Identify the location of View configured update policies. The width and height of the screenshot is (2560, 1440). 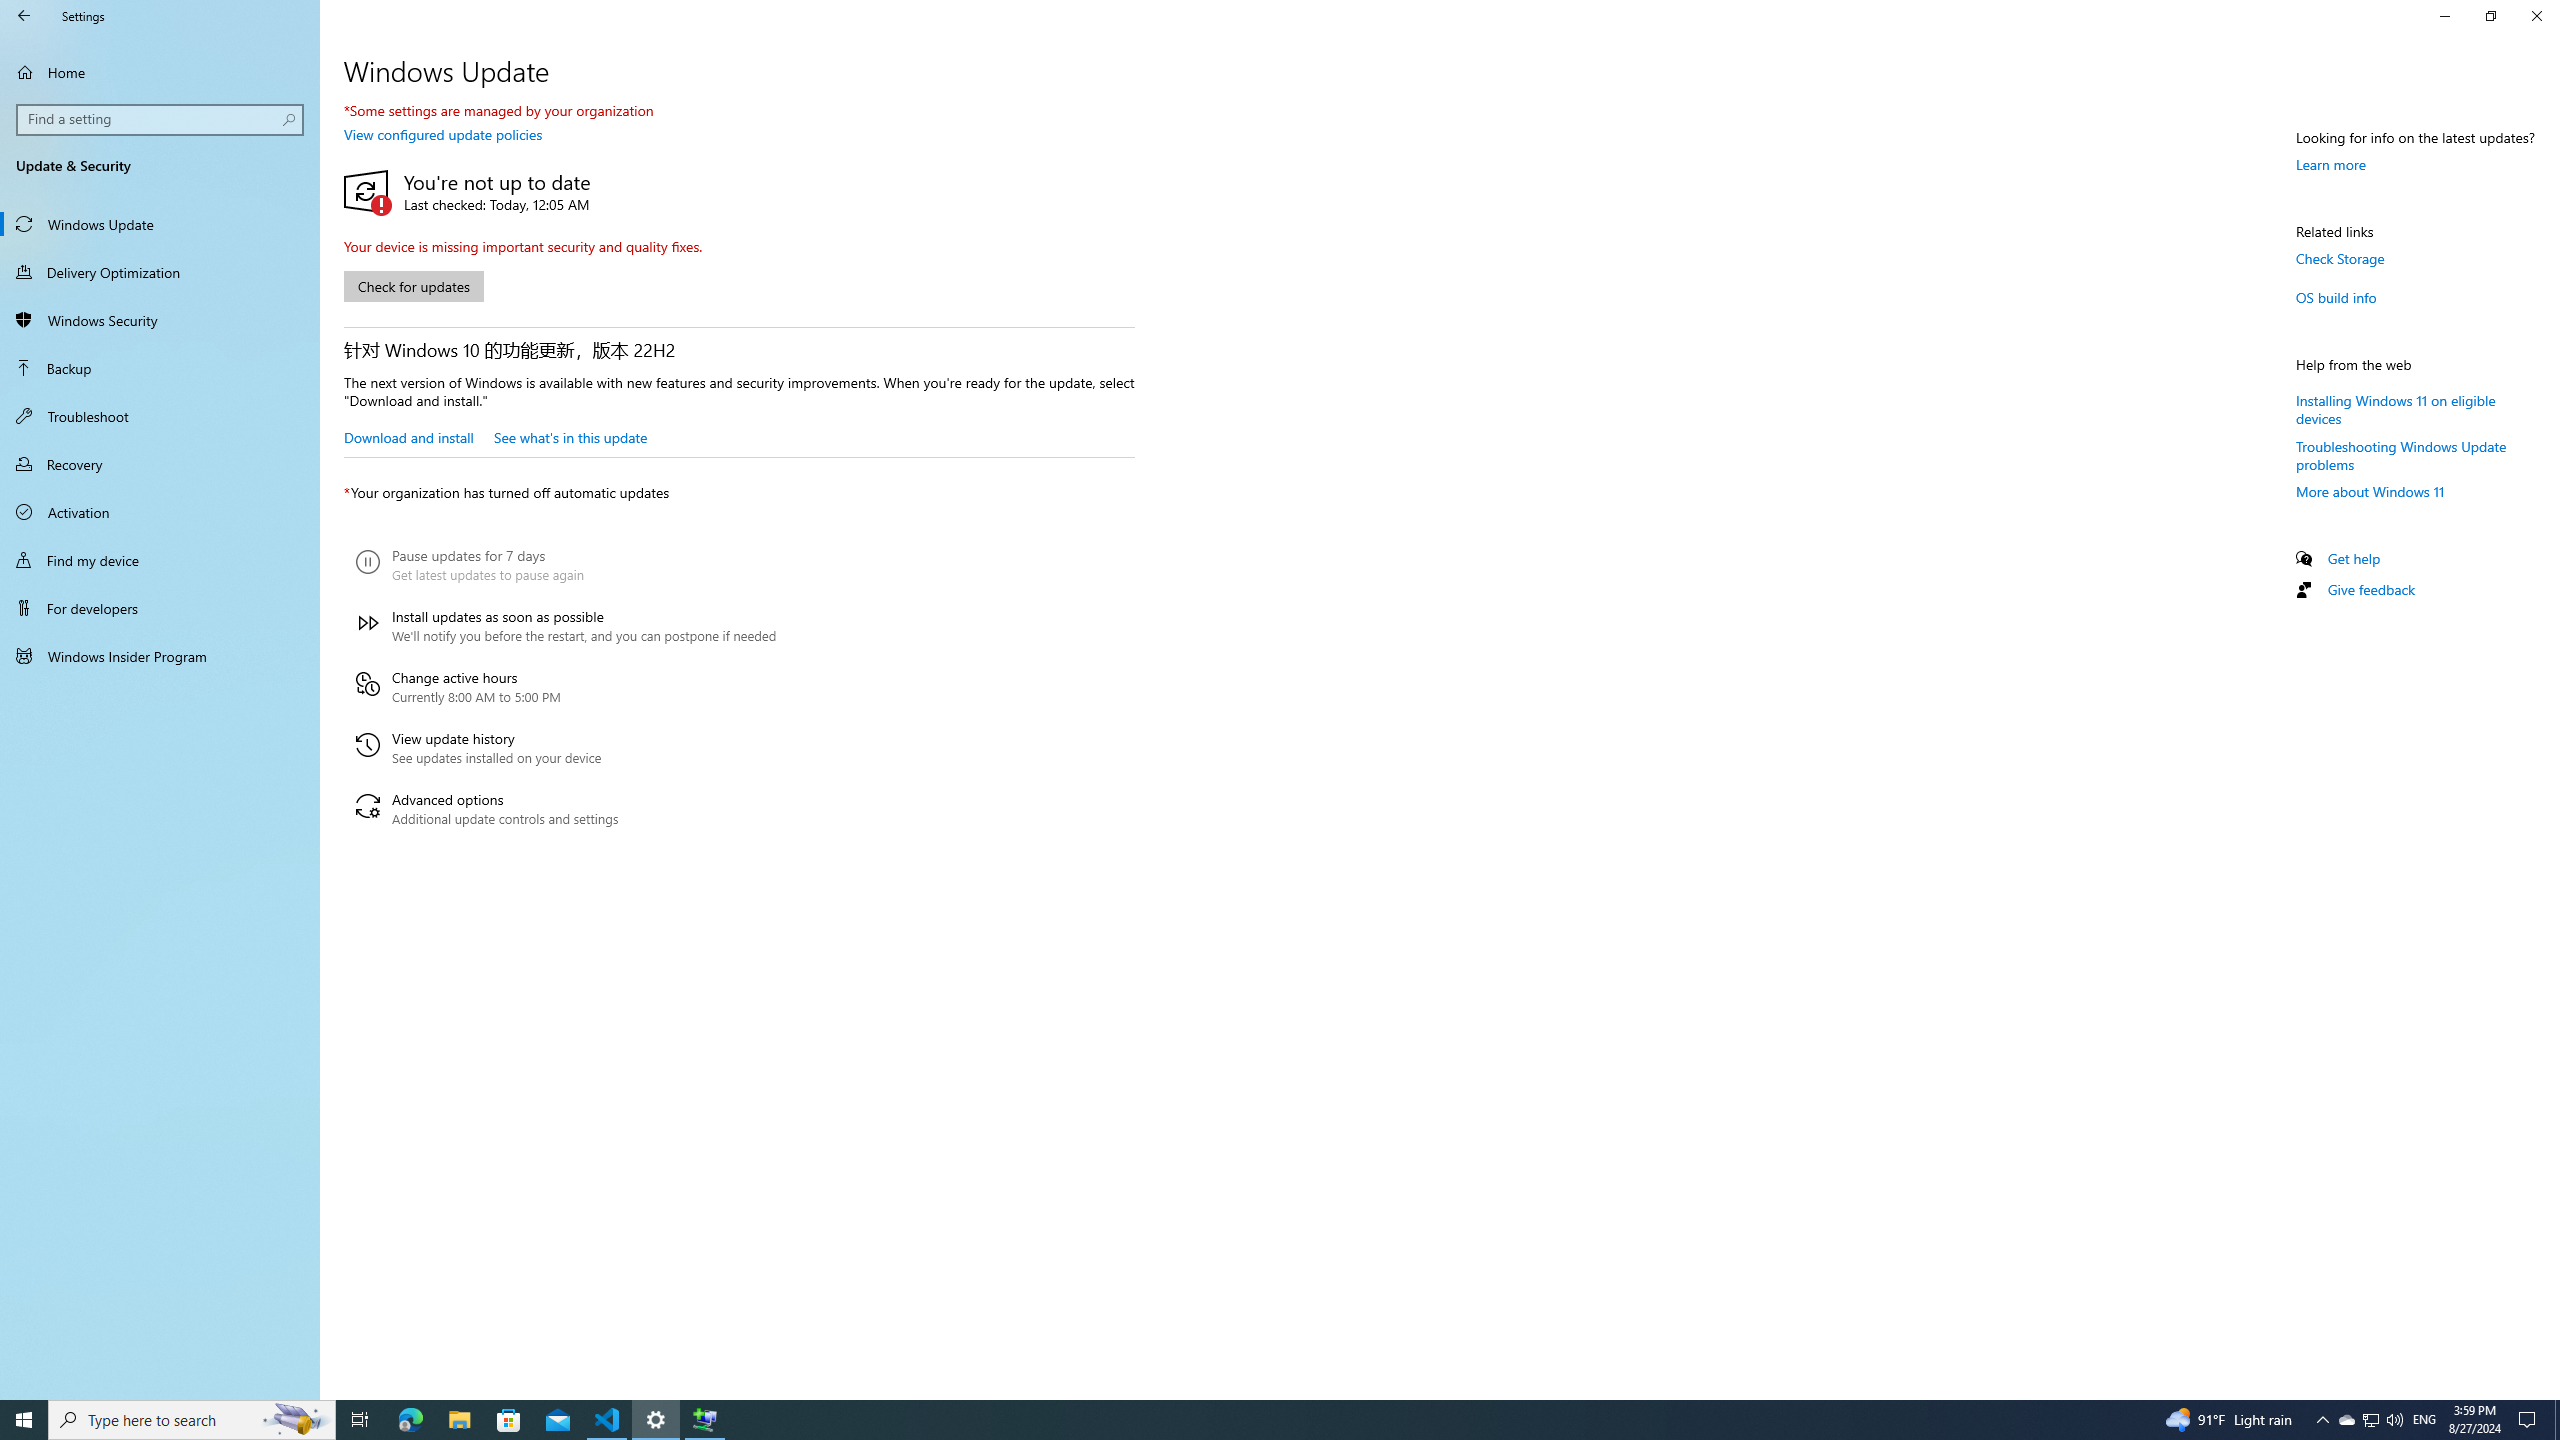
(442, 134).